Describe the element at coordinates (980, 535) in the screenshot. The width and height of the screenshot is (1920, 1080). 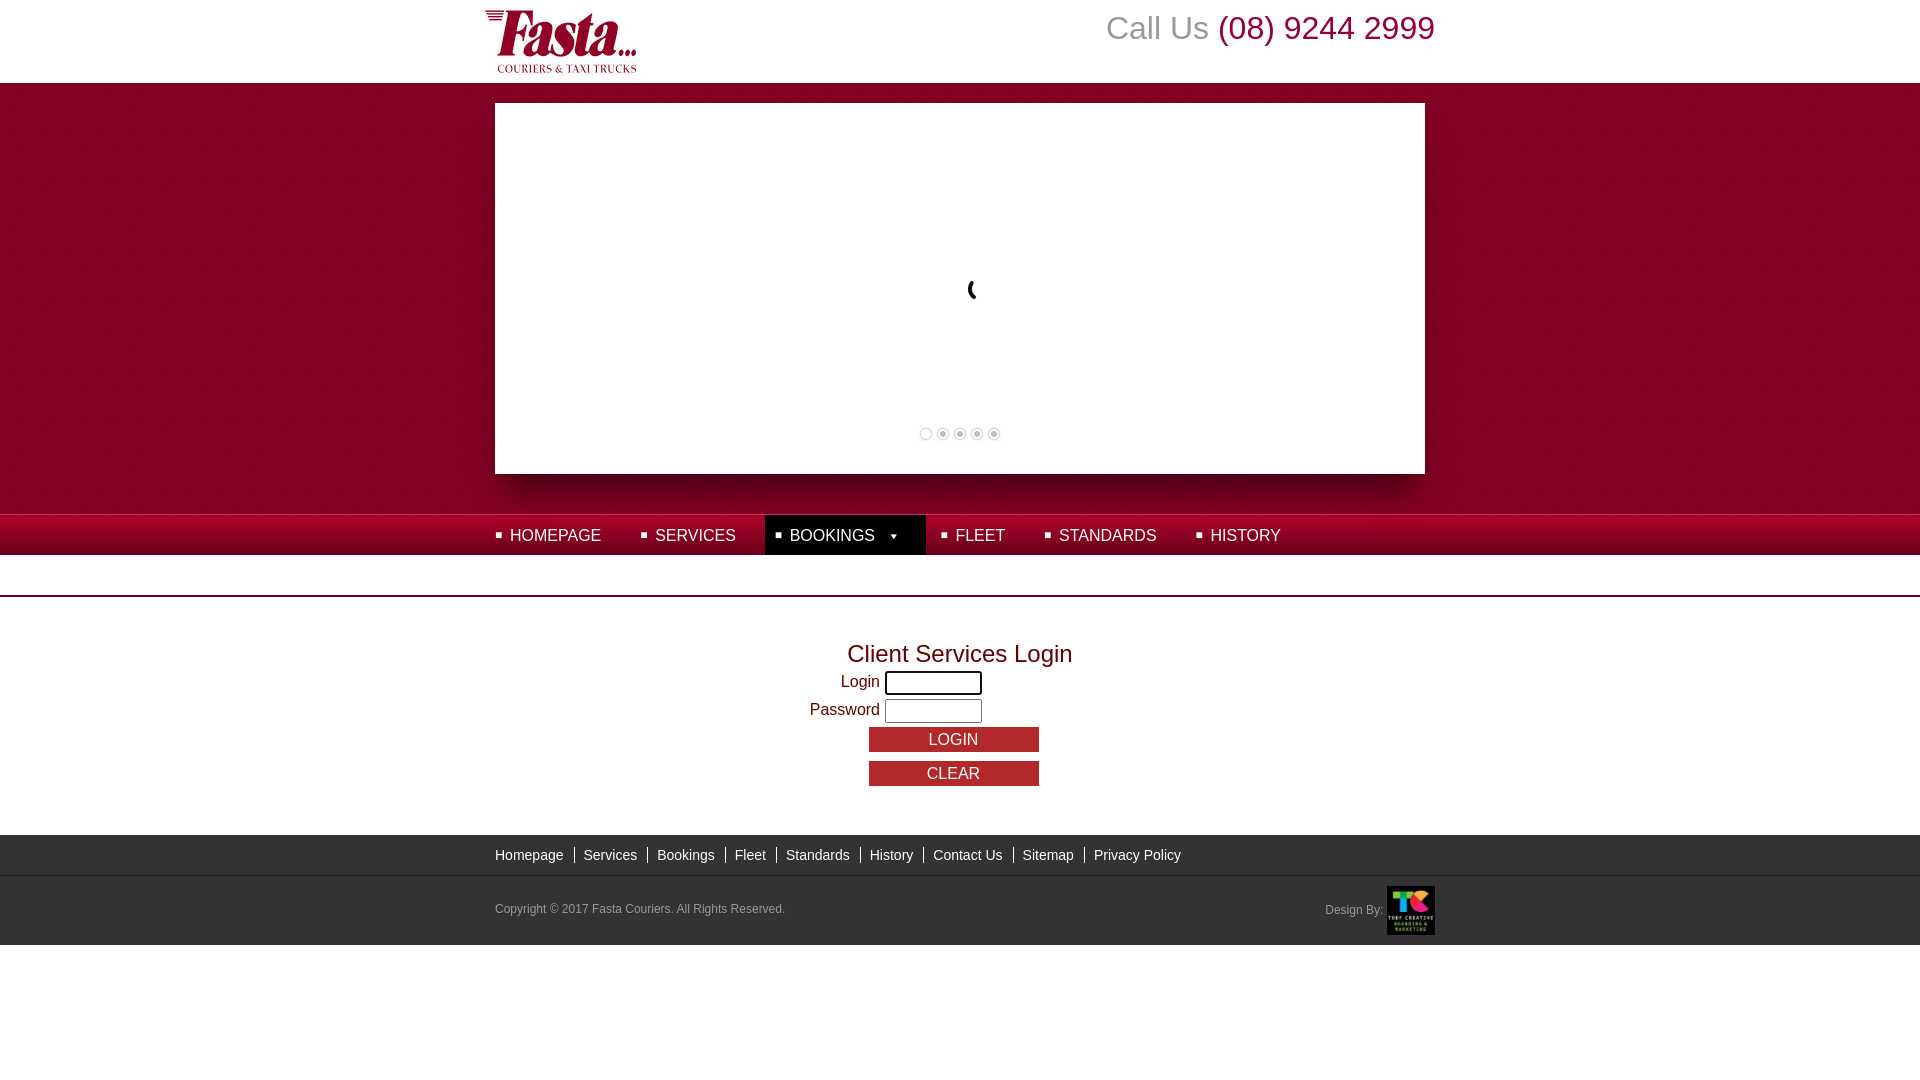
I see `FLEET` at that location.